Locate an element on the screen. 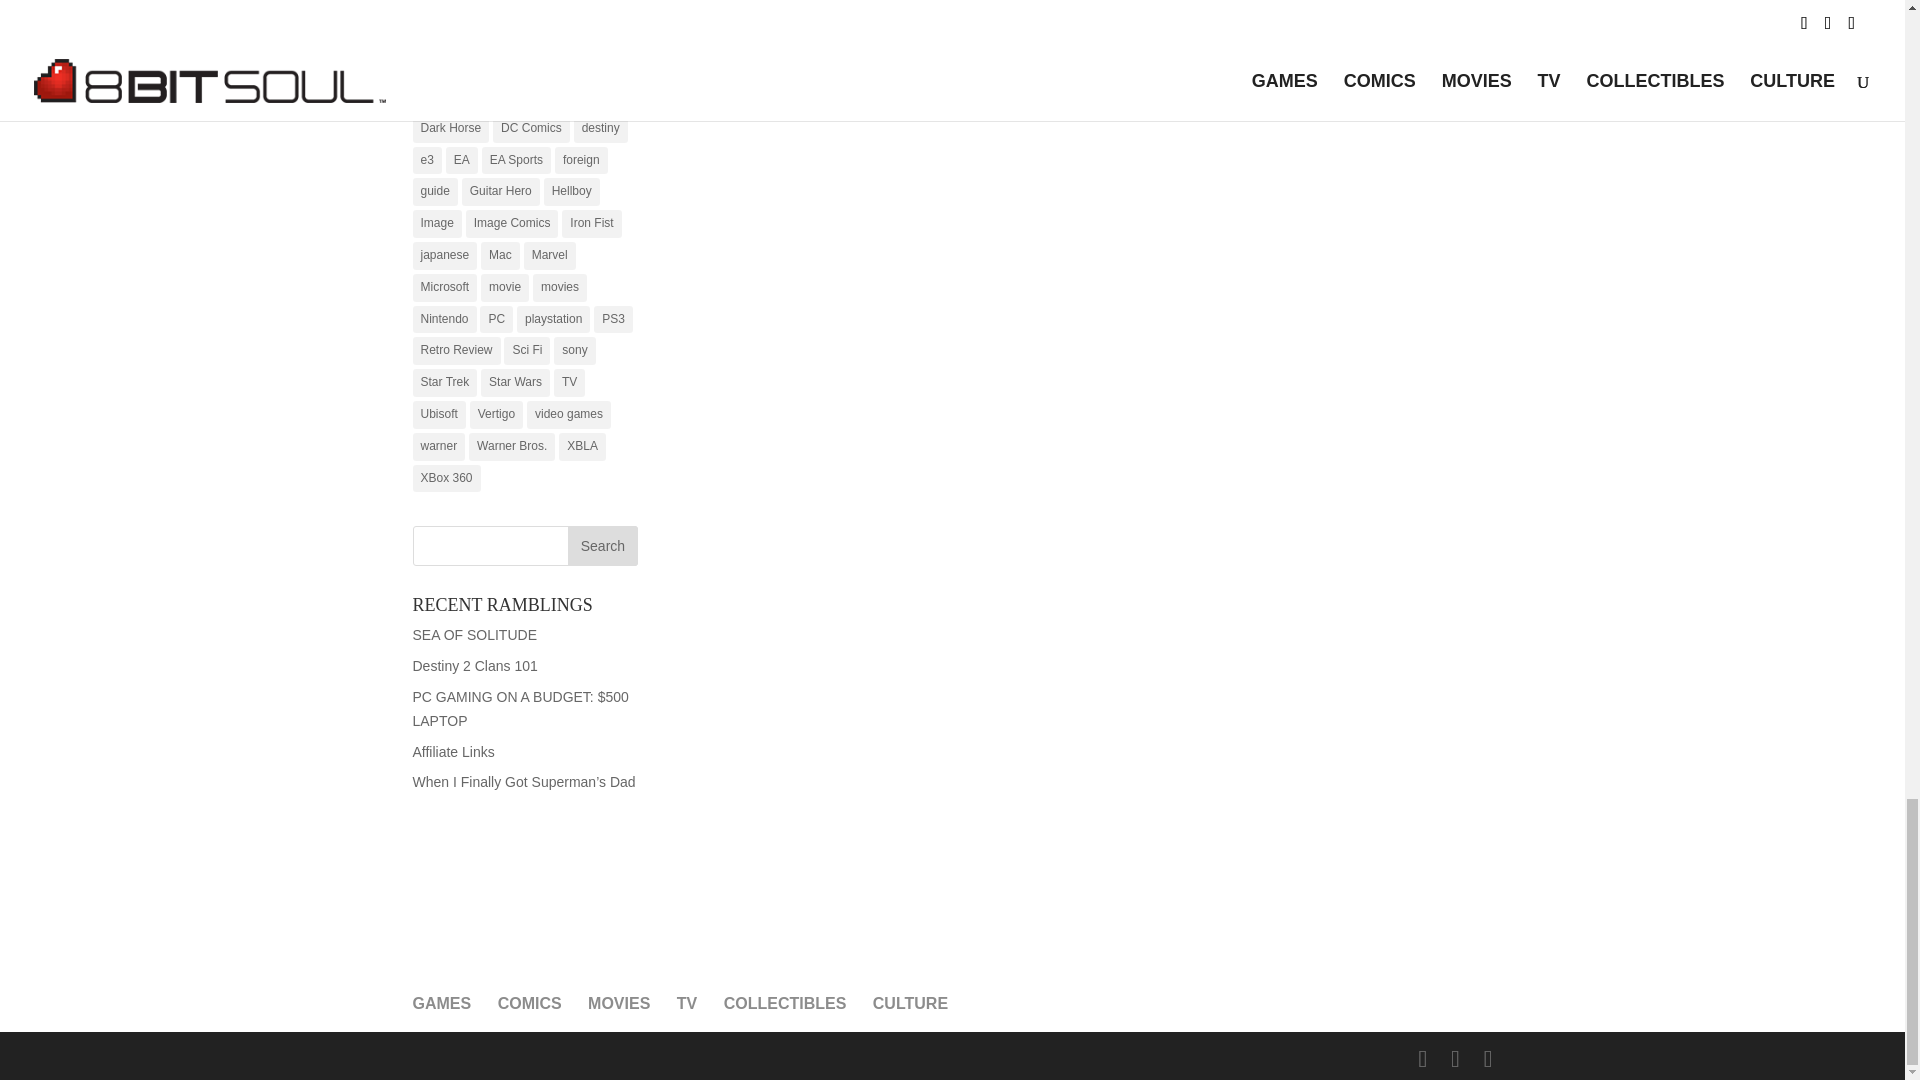 The width and height of the screenshot is (1920, 1080). DC Comics is located at coordinates (532, 128).